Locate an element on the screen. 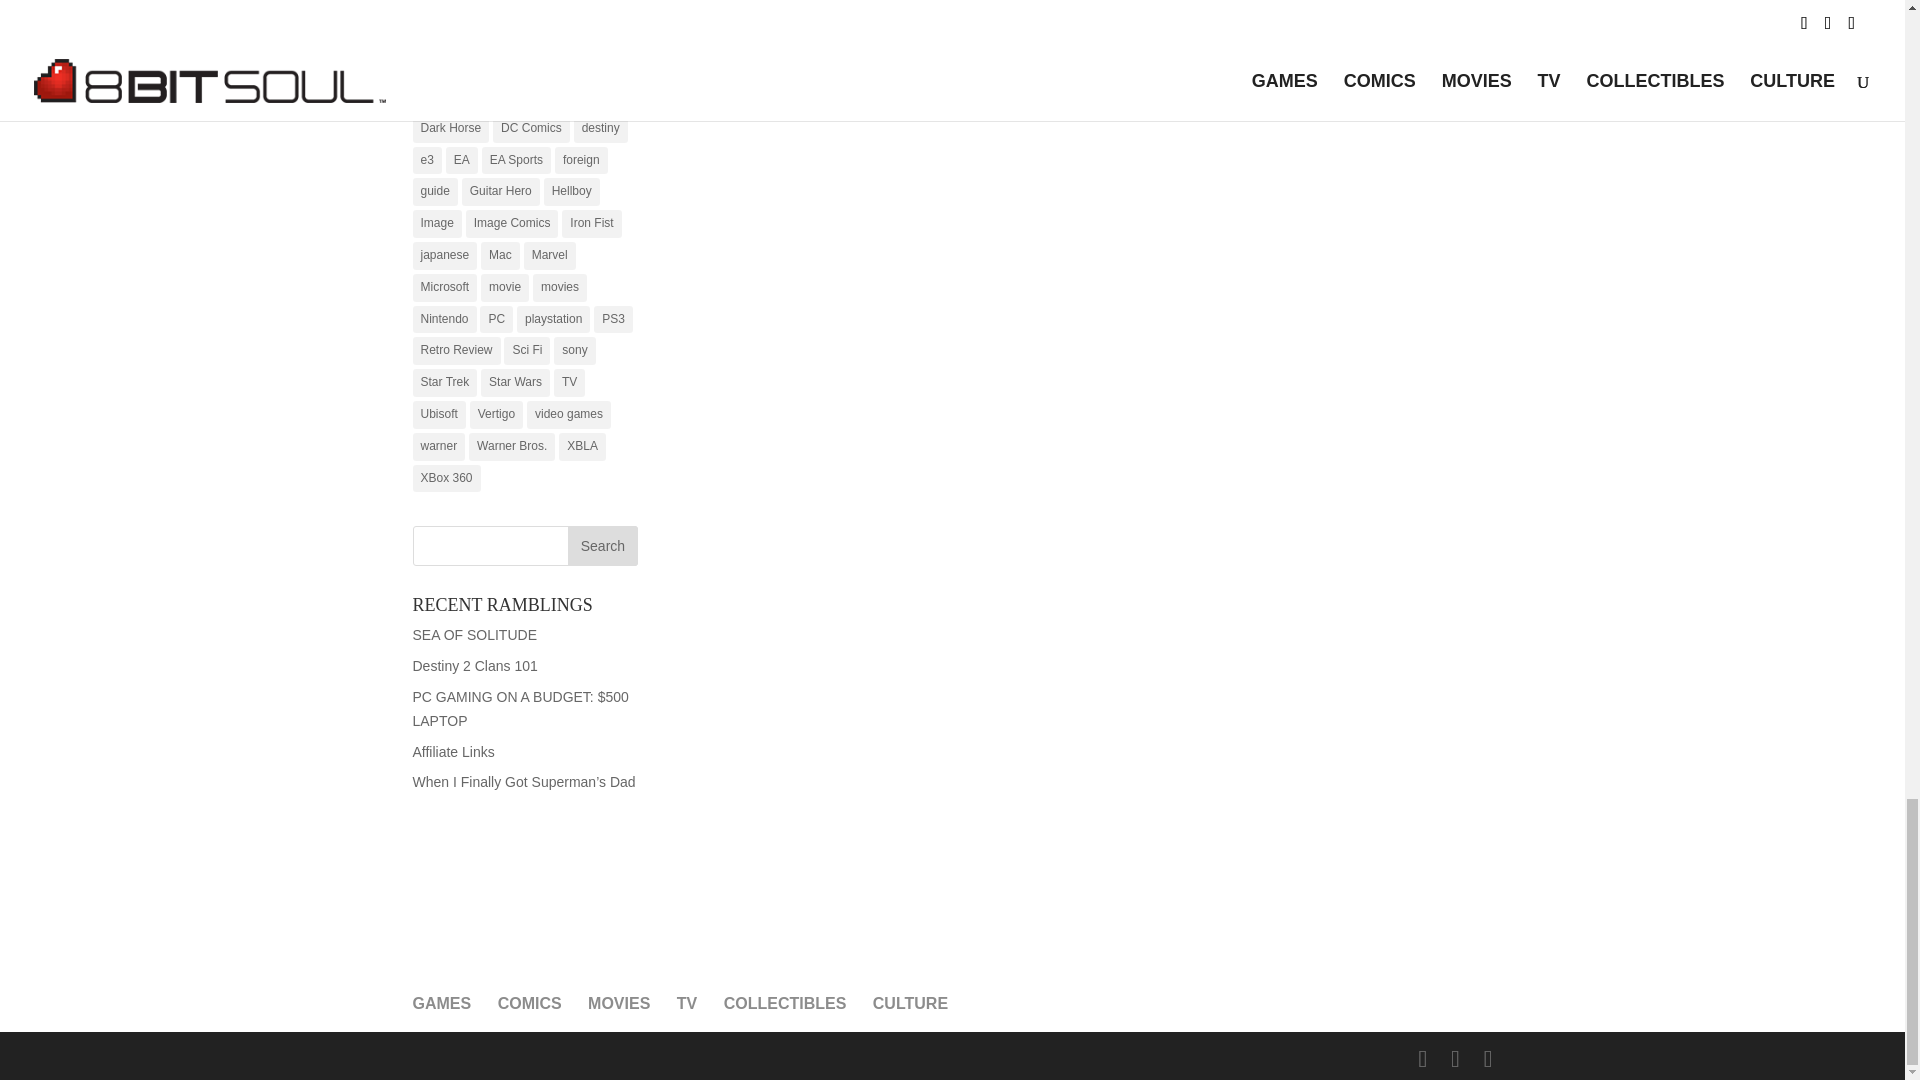 The width and height of the screenshot is (1920, 1080). DC Comics is located at coordinates (532, 128).